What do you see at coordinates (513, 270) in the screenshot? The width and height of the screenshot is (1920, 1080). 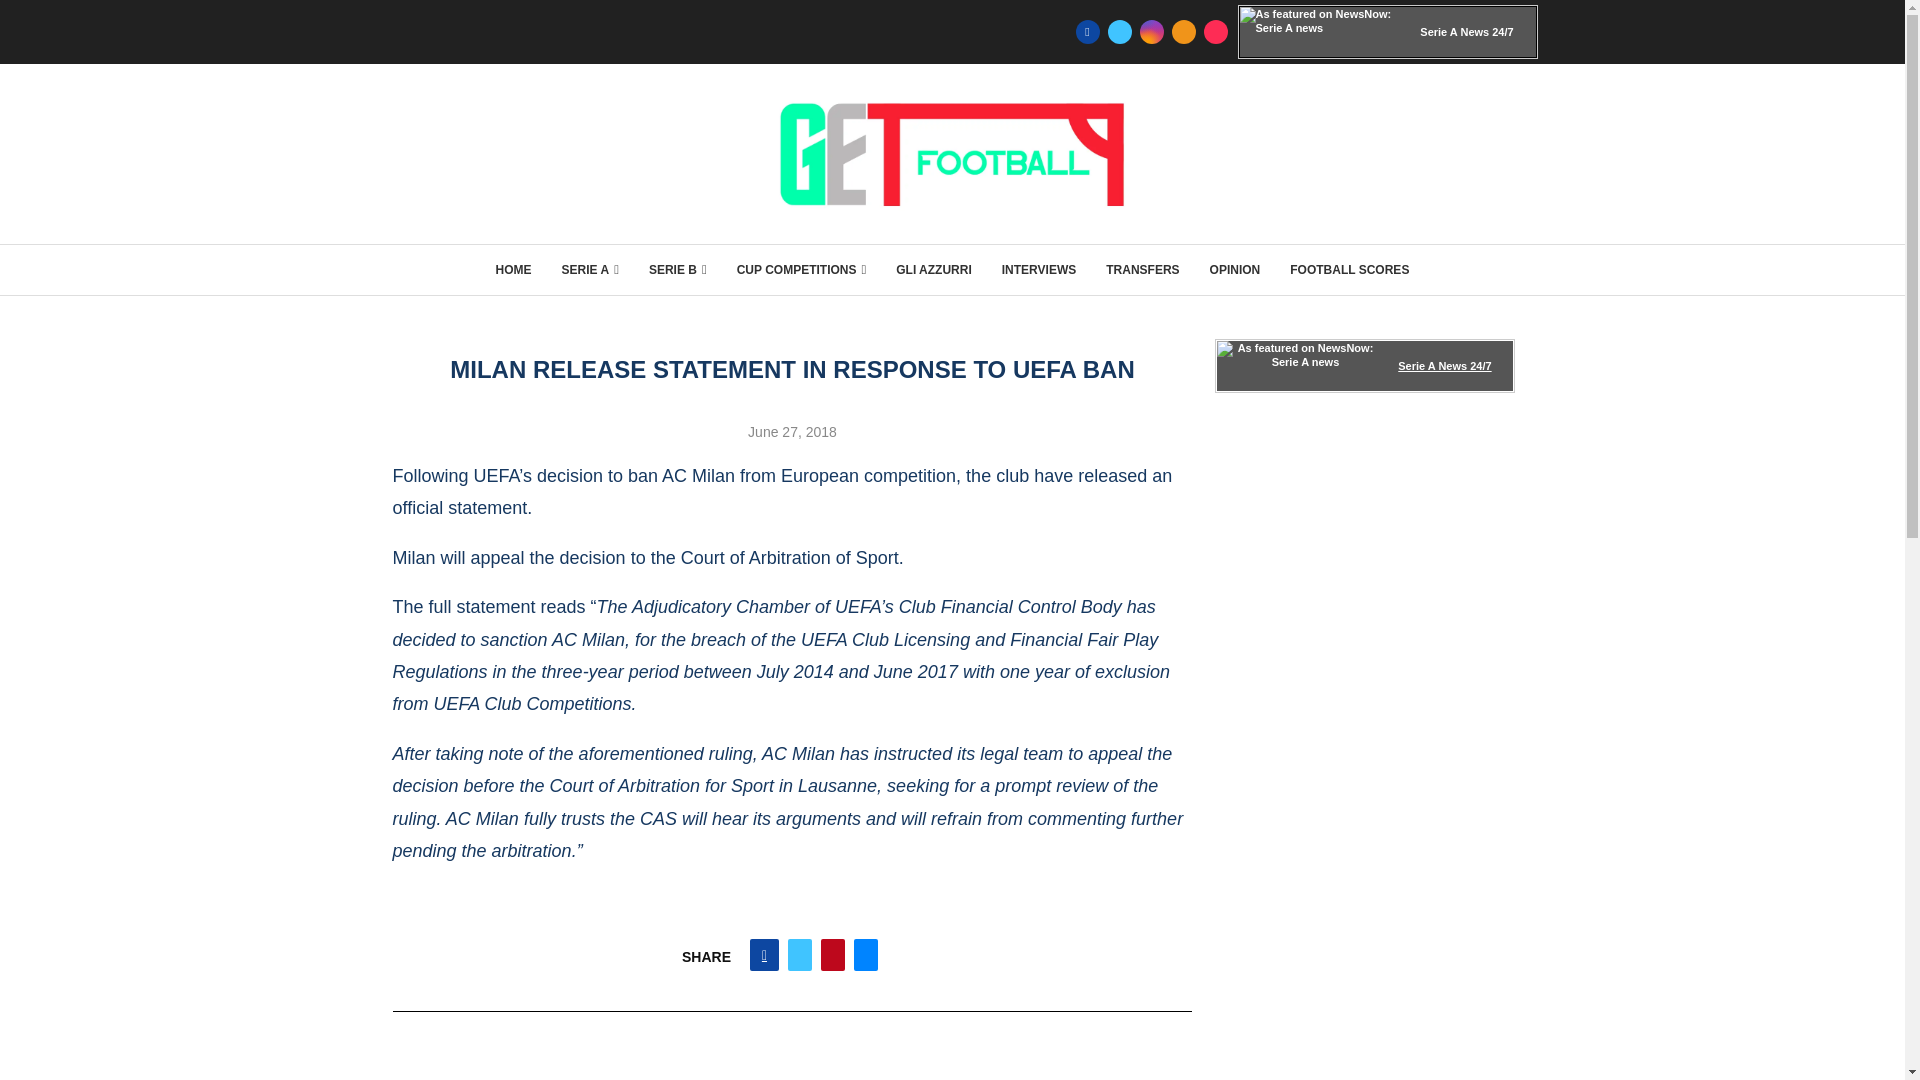 I see `HOME` at bounding box center [513, 270].